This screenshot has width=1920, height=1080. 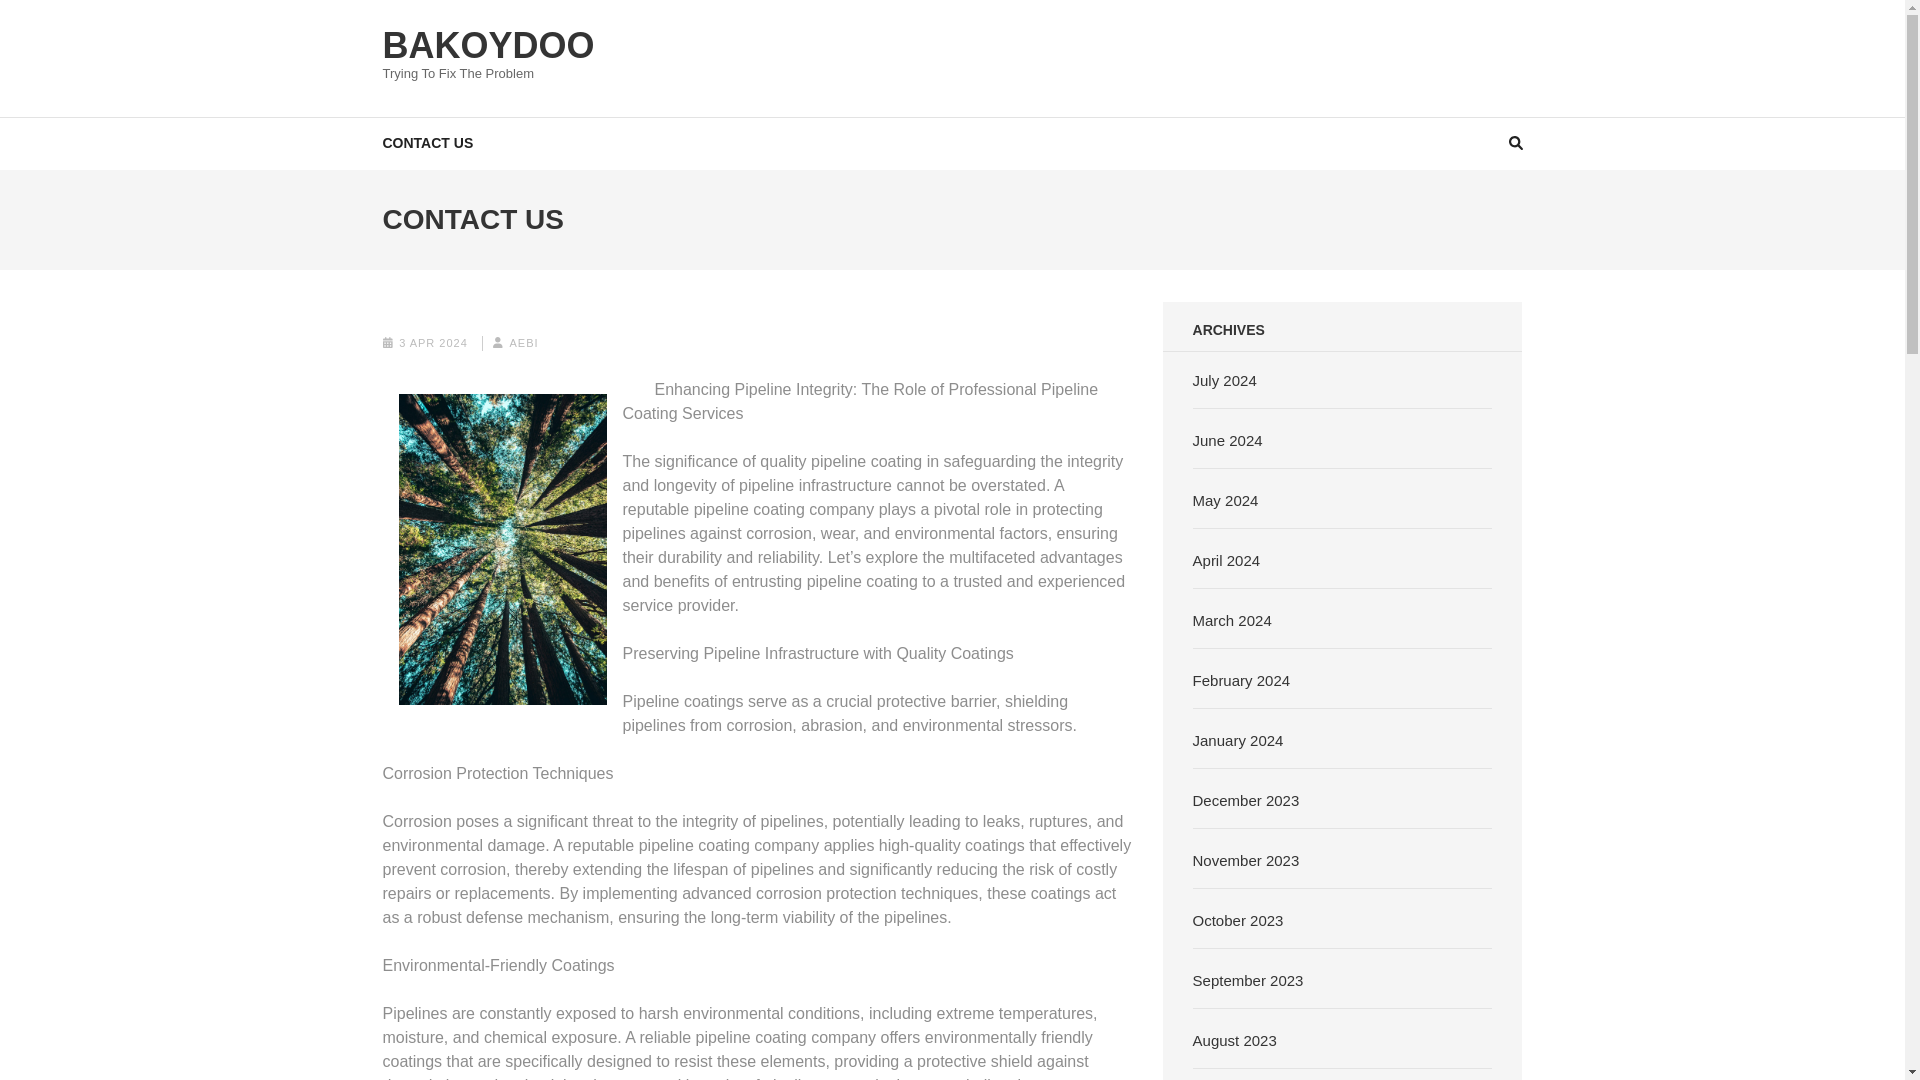 What do you see at coordinates (1232, 620) in the screenshot?
I see `March 2024` at bounding box center [1232, 620].